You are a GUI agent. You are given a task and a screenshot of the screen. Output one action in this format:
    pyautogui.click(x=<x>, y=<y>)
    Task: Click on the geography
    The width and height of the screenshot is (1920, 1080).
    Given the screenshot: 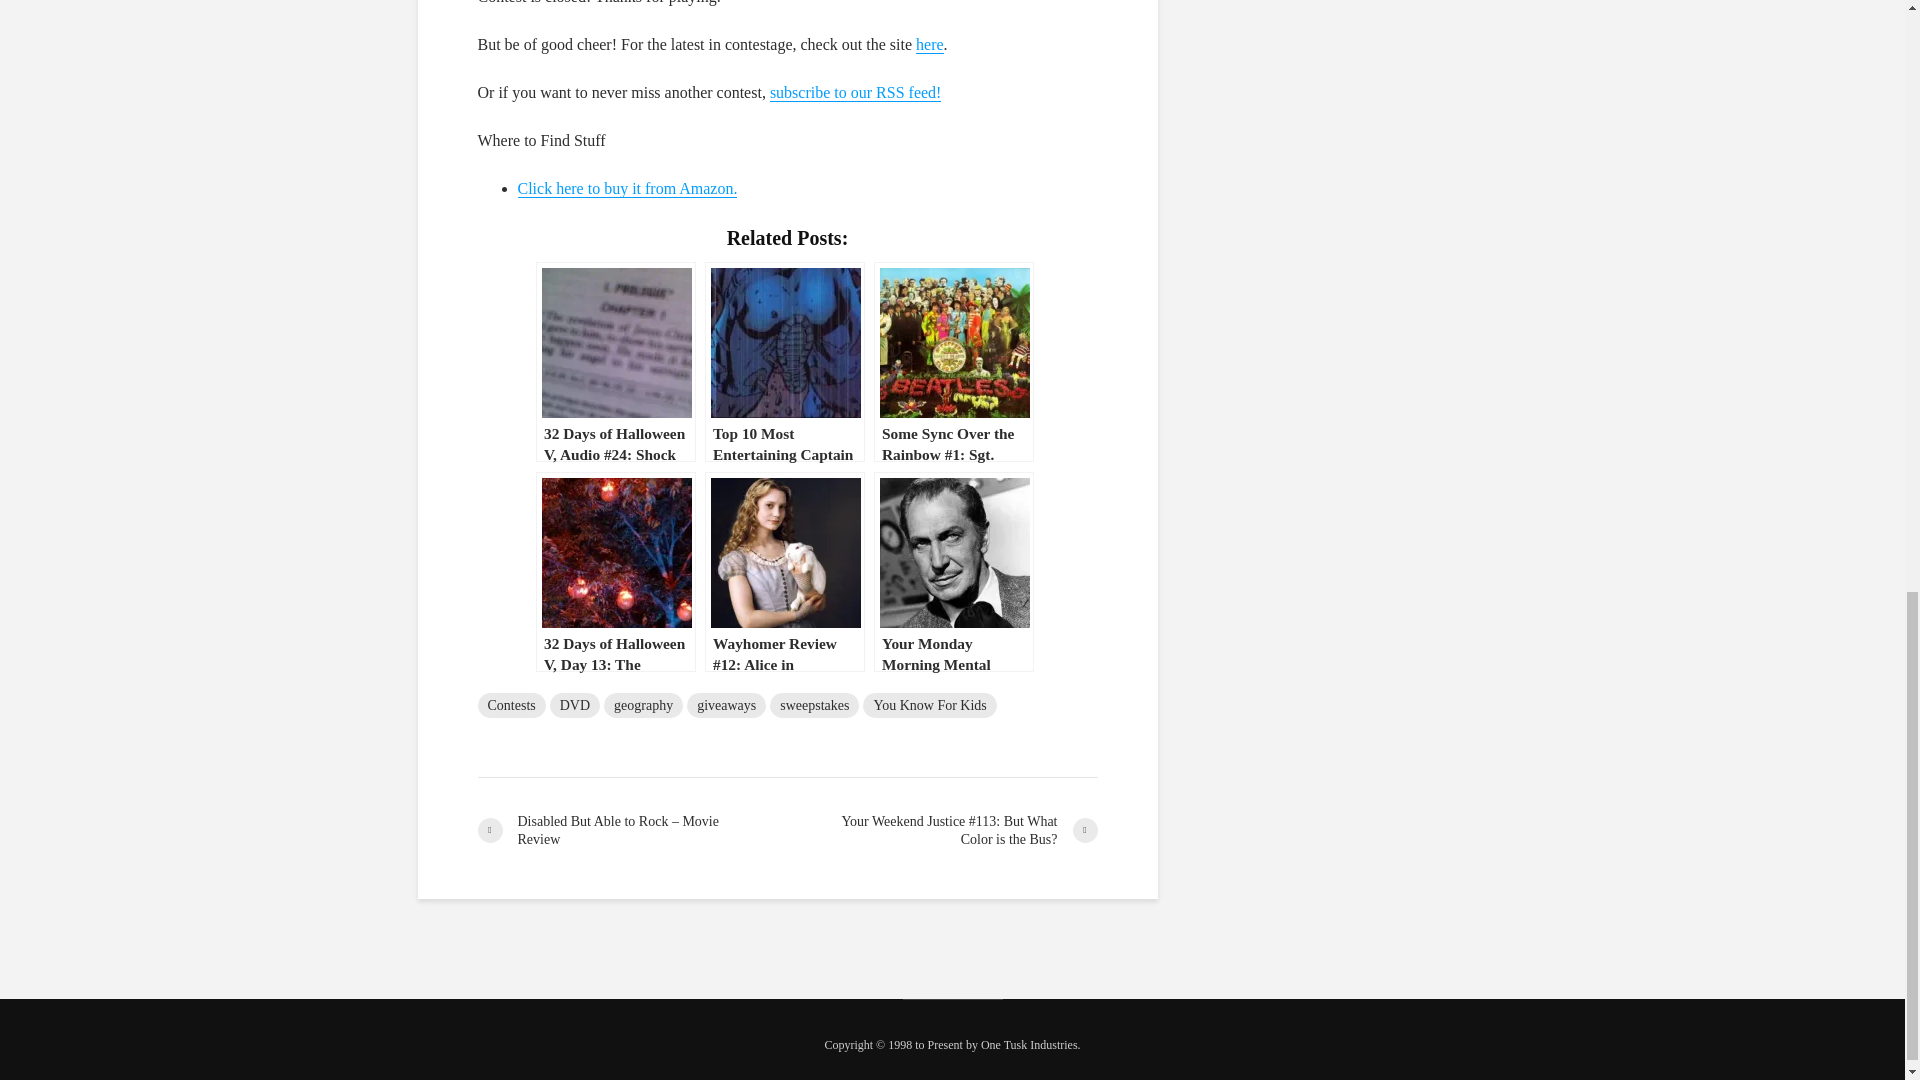 What is the action you would take?
    pyautogui.click(x=644, y=706)
    